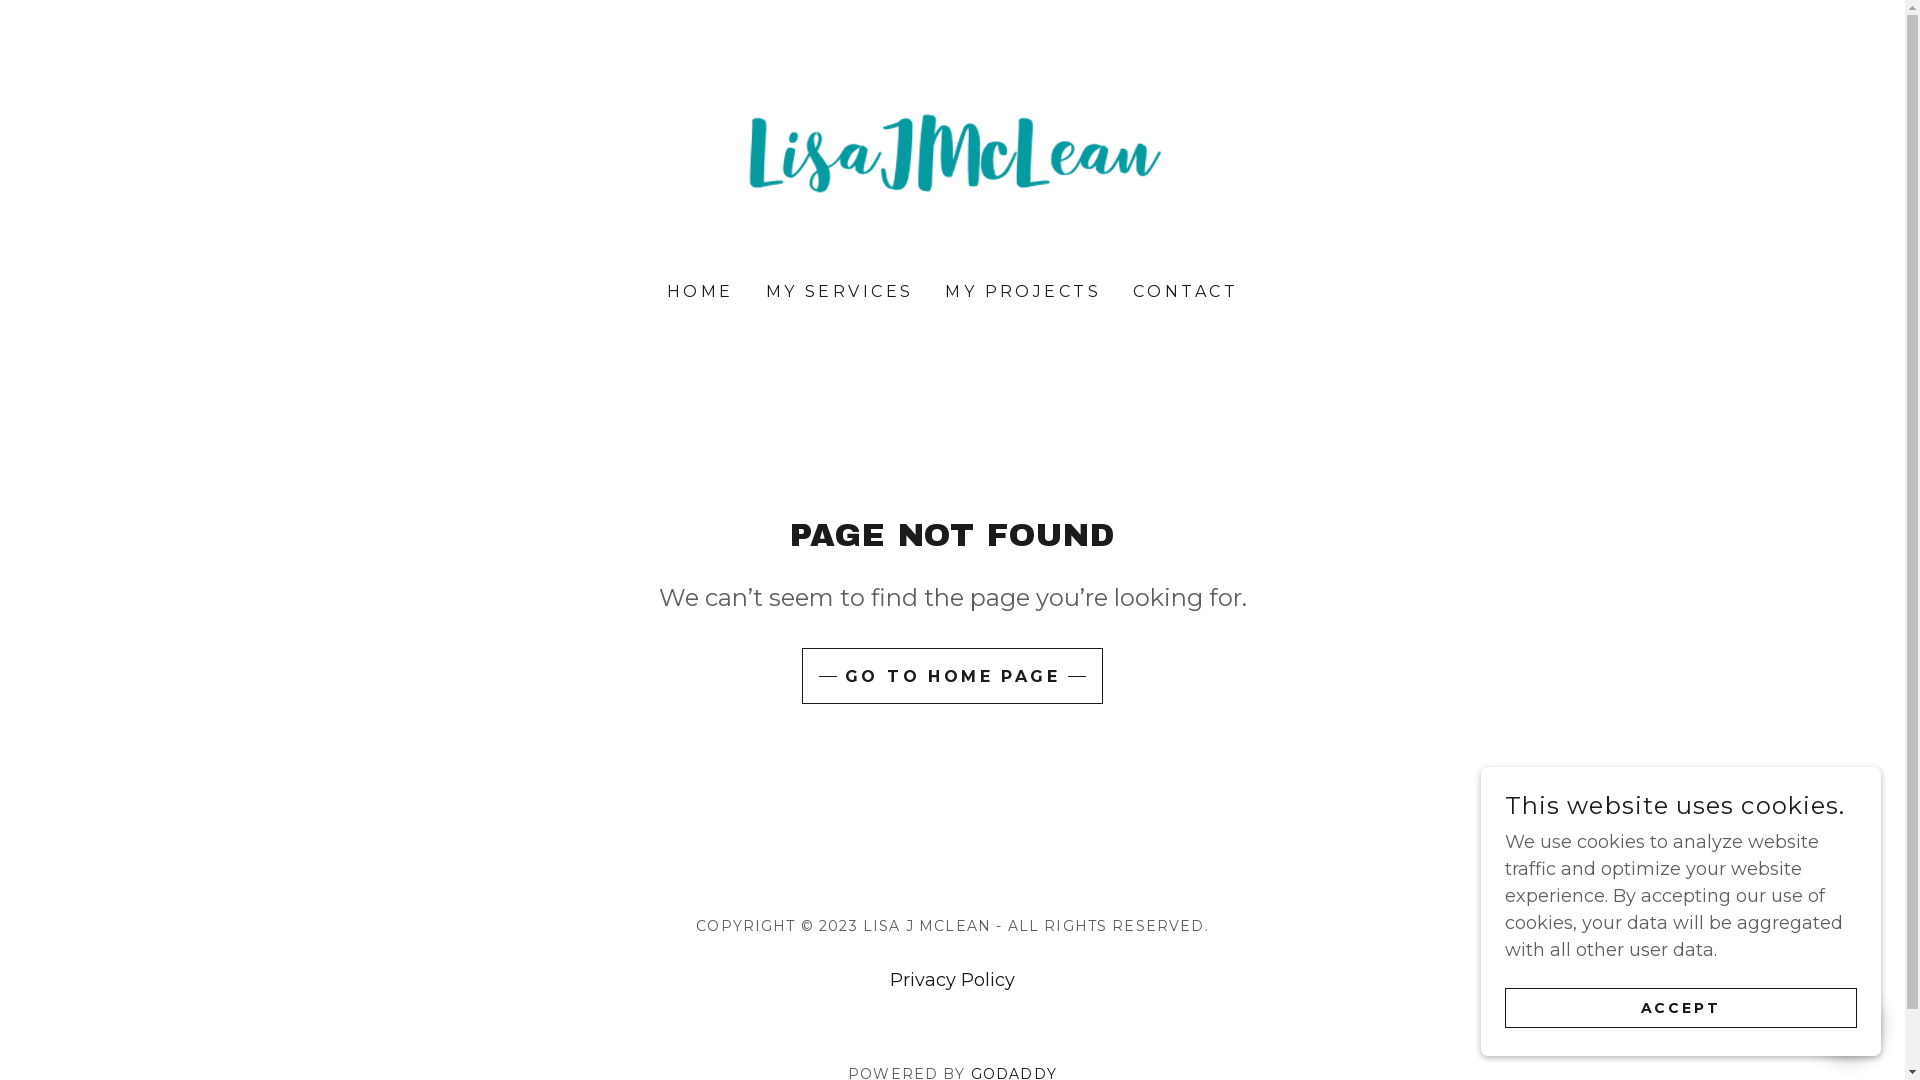 The height and width of the screenshot is (1080, 1920). I want to click on ACCEPT, so click(1681, 1008).